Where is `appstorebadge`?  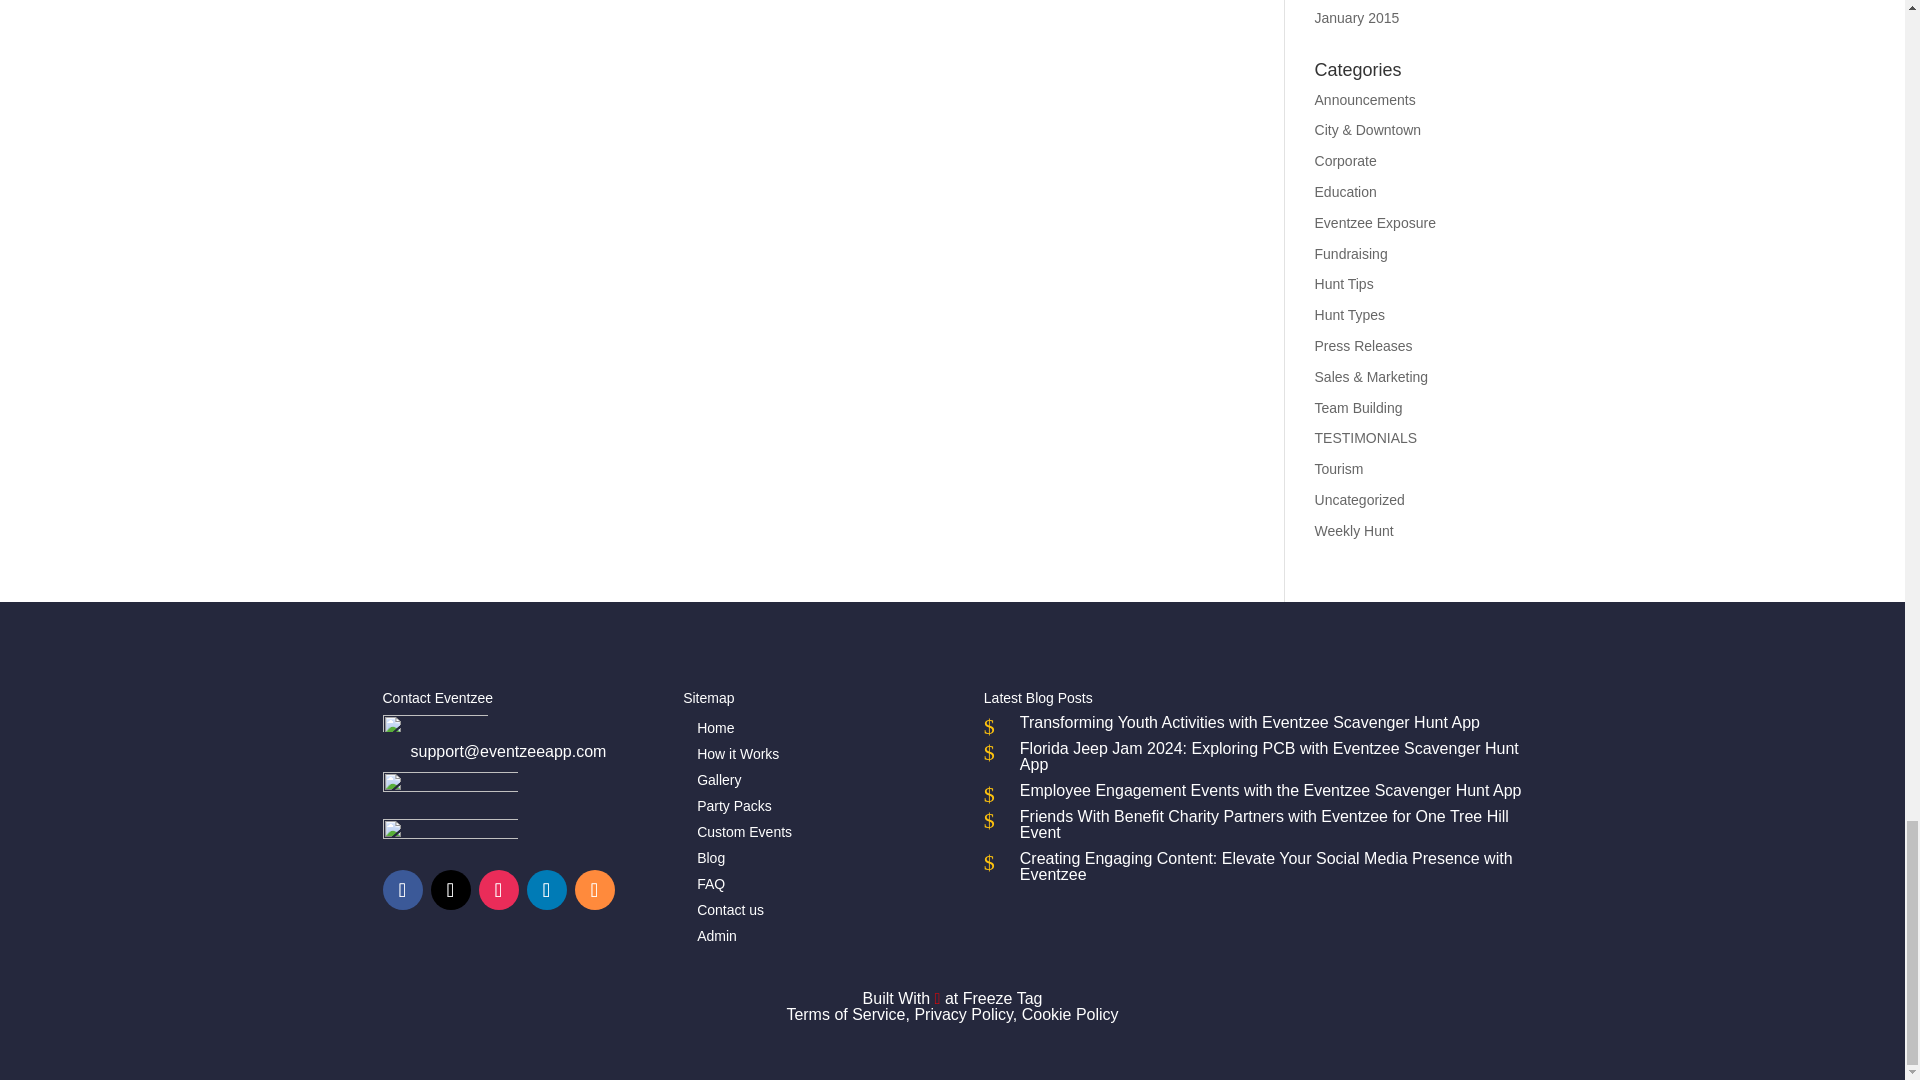 appstorebadge is located at coordinates (449, 838).